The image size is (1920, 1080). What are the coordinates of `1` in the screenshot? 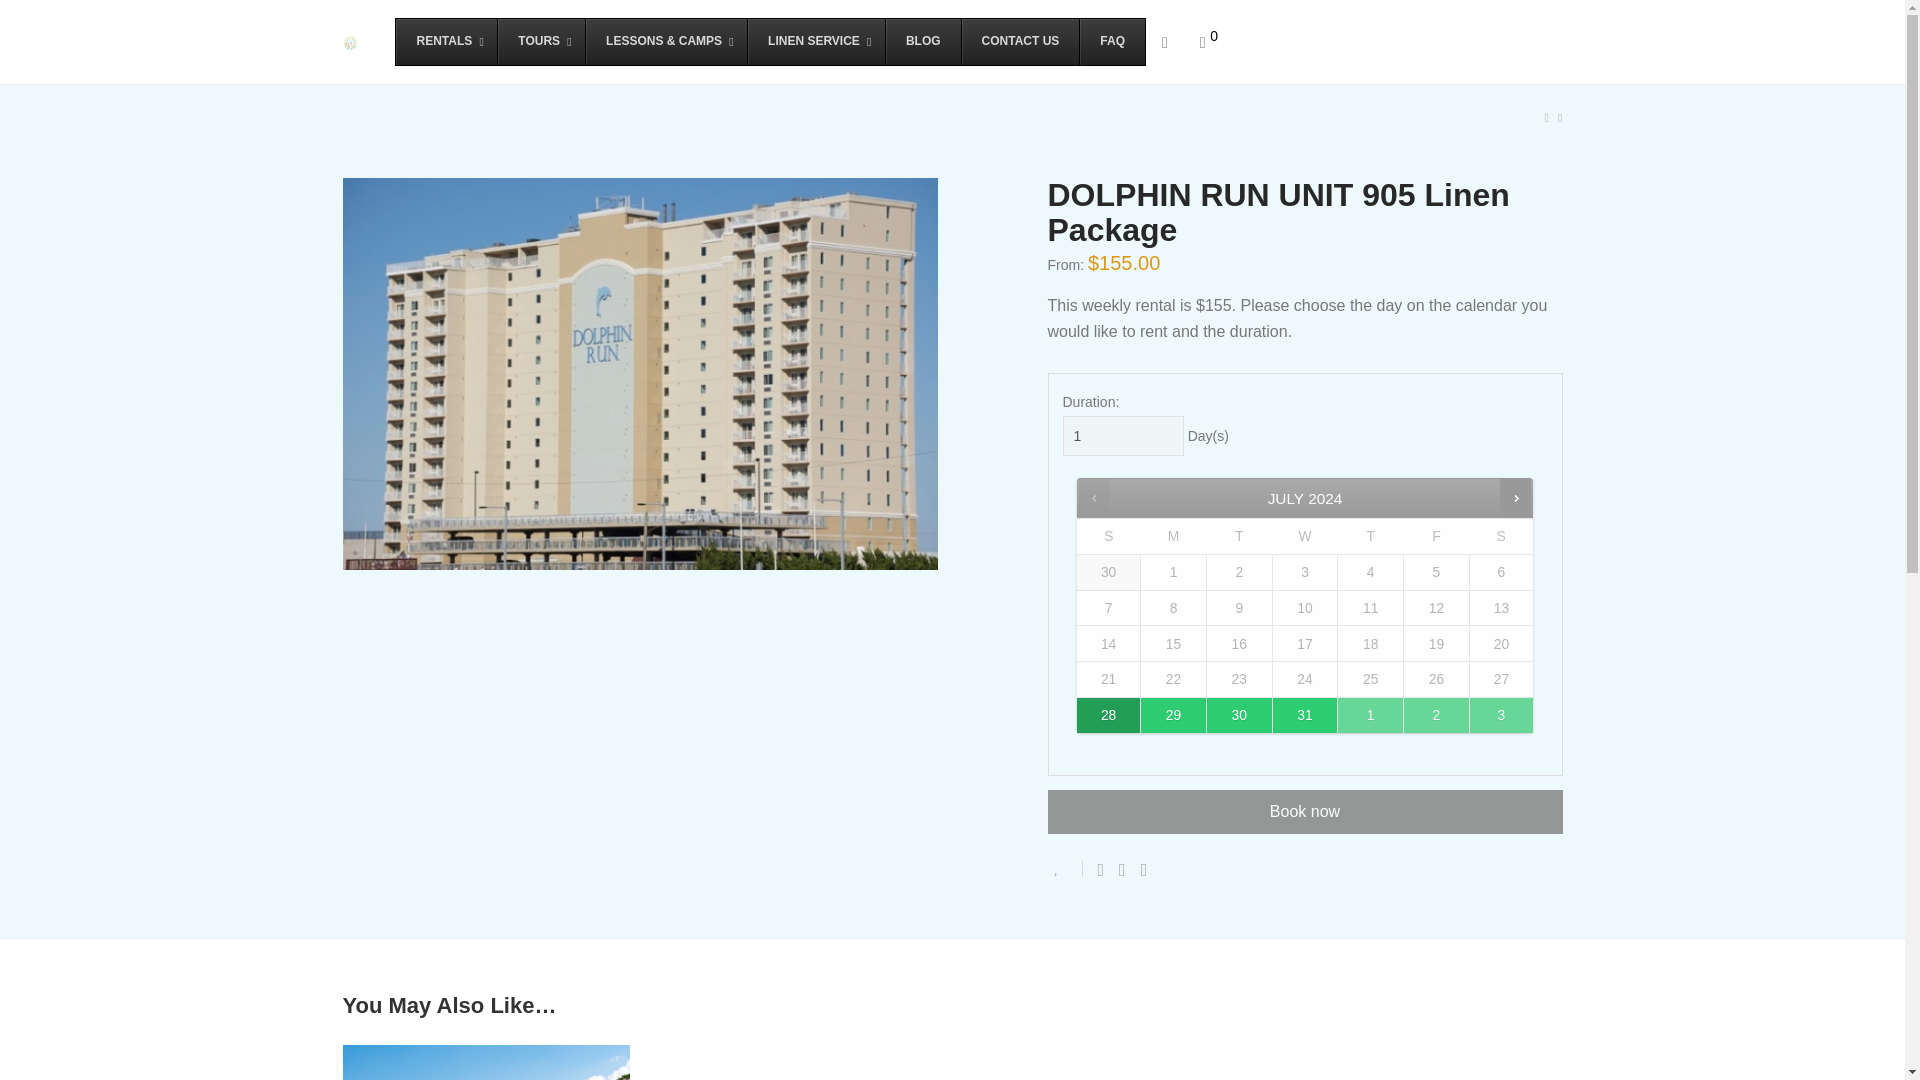 It's located at (1122, 435).